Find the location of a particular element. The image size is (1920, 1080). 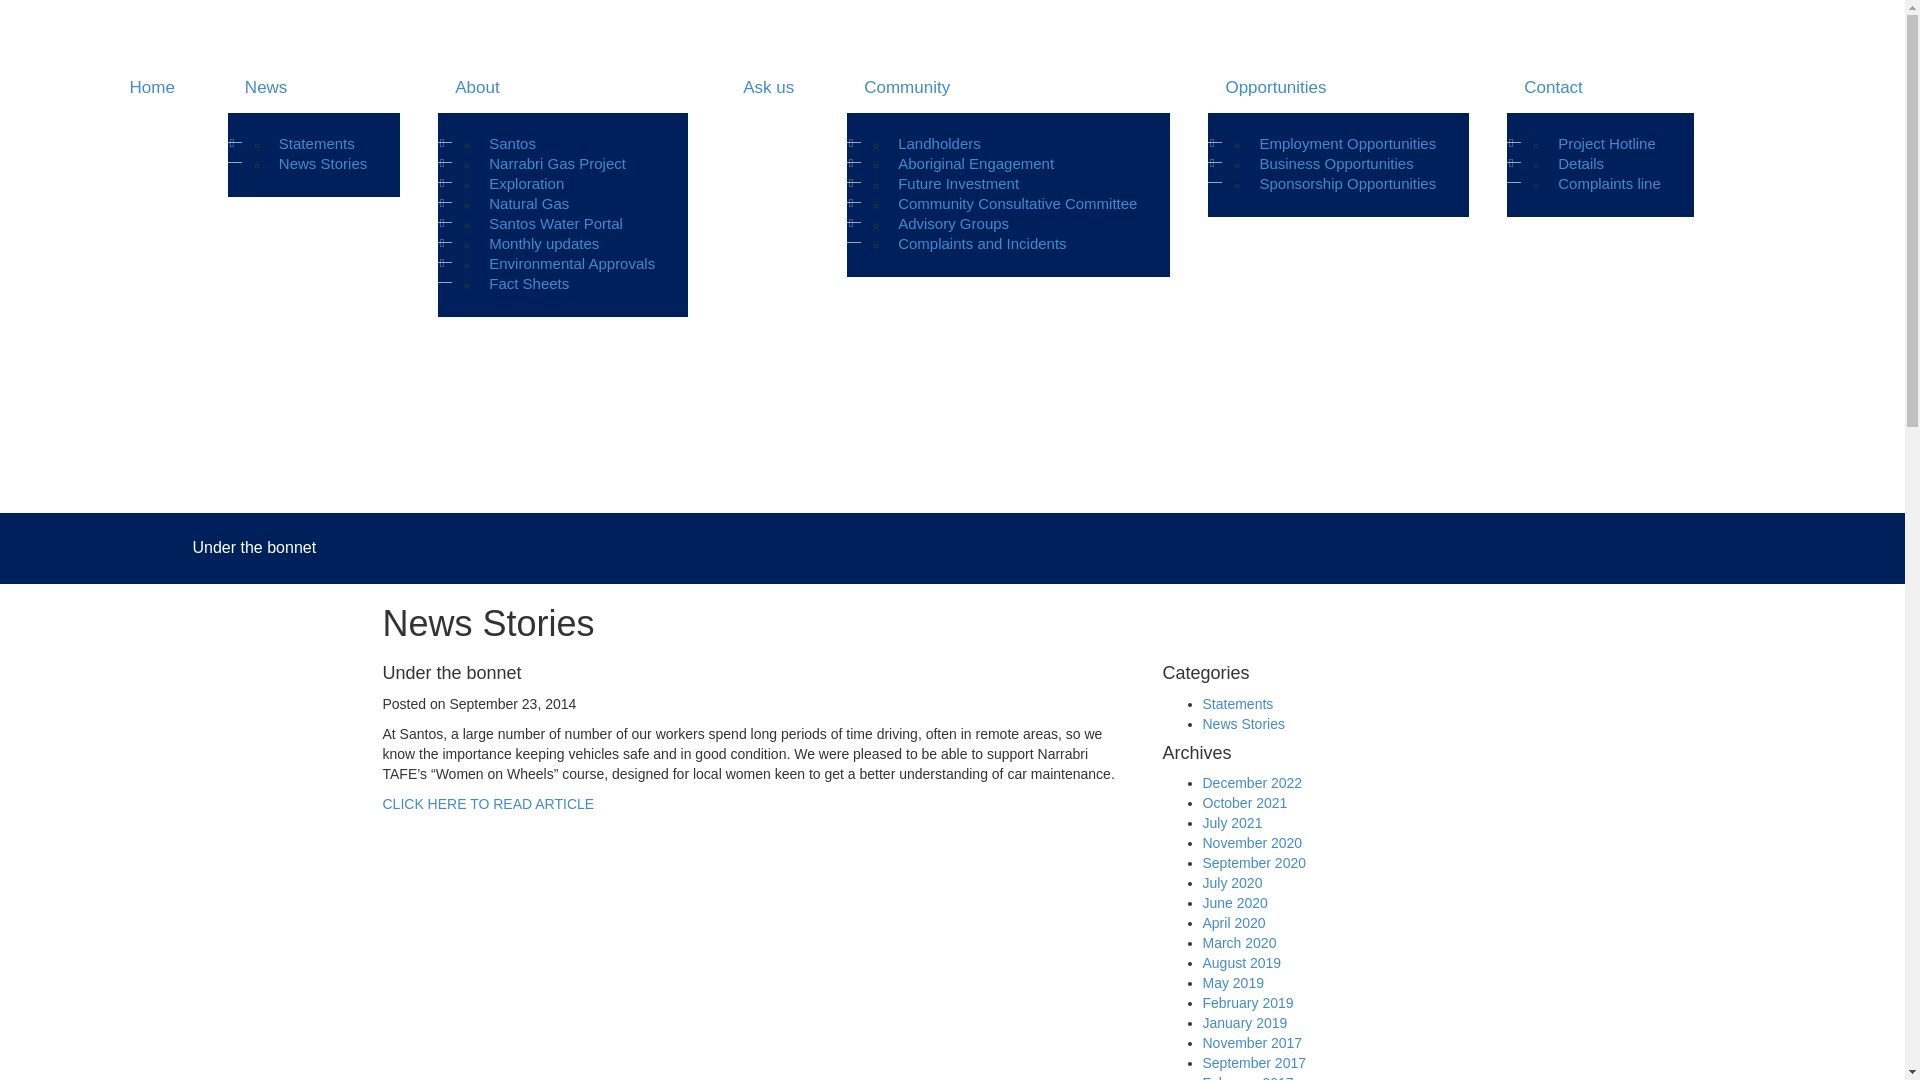

Ask us is located at coordinates (768, 88).